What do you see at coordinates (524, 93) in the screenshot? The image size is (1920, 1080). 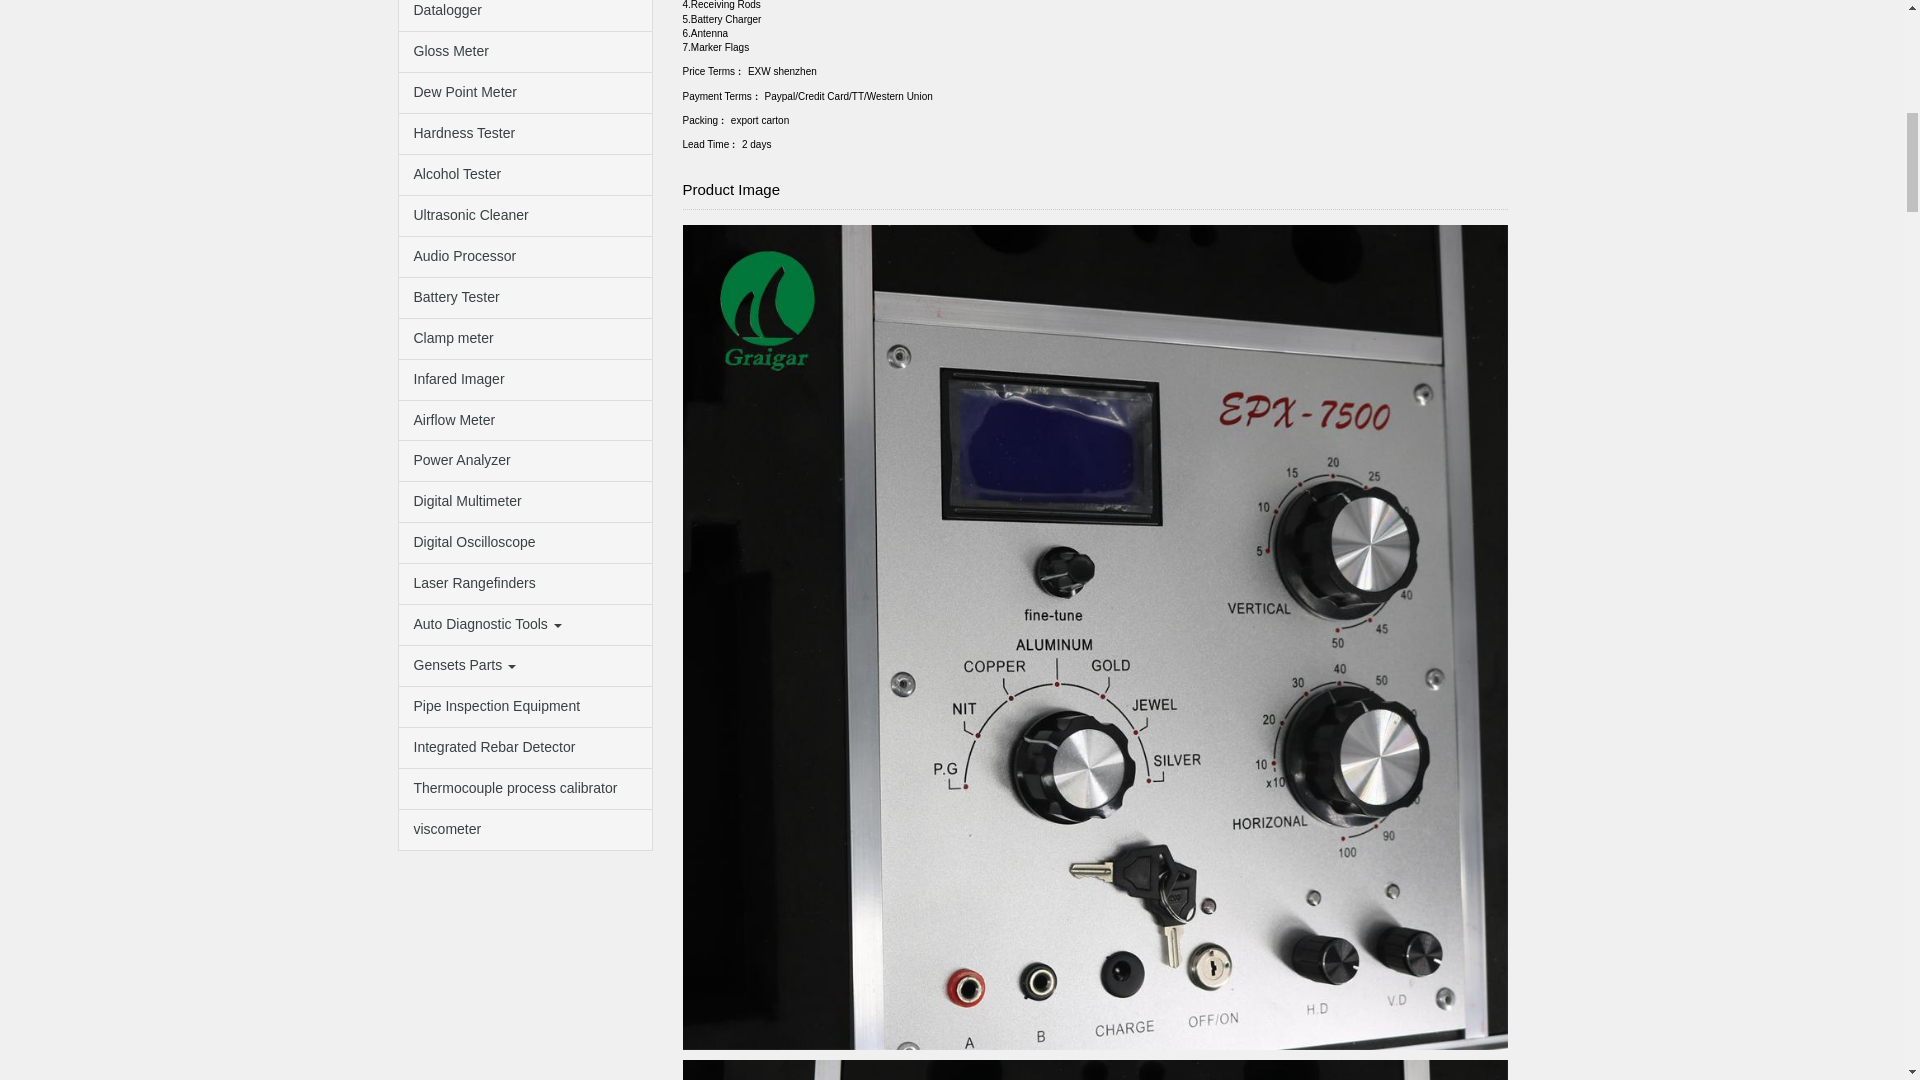 I see `Dew Point Meter` at bounding box center [524, 93].